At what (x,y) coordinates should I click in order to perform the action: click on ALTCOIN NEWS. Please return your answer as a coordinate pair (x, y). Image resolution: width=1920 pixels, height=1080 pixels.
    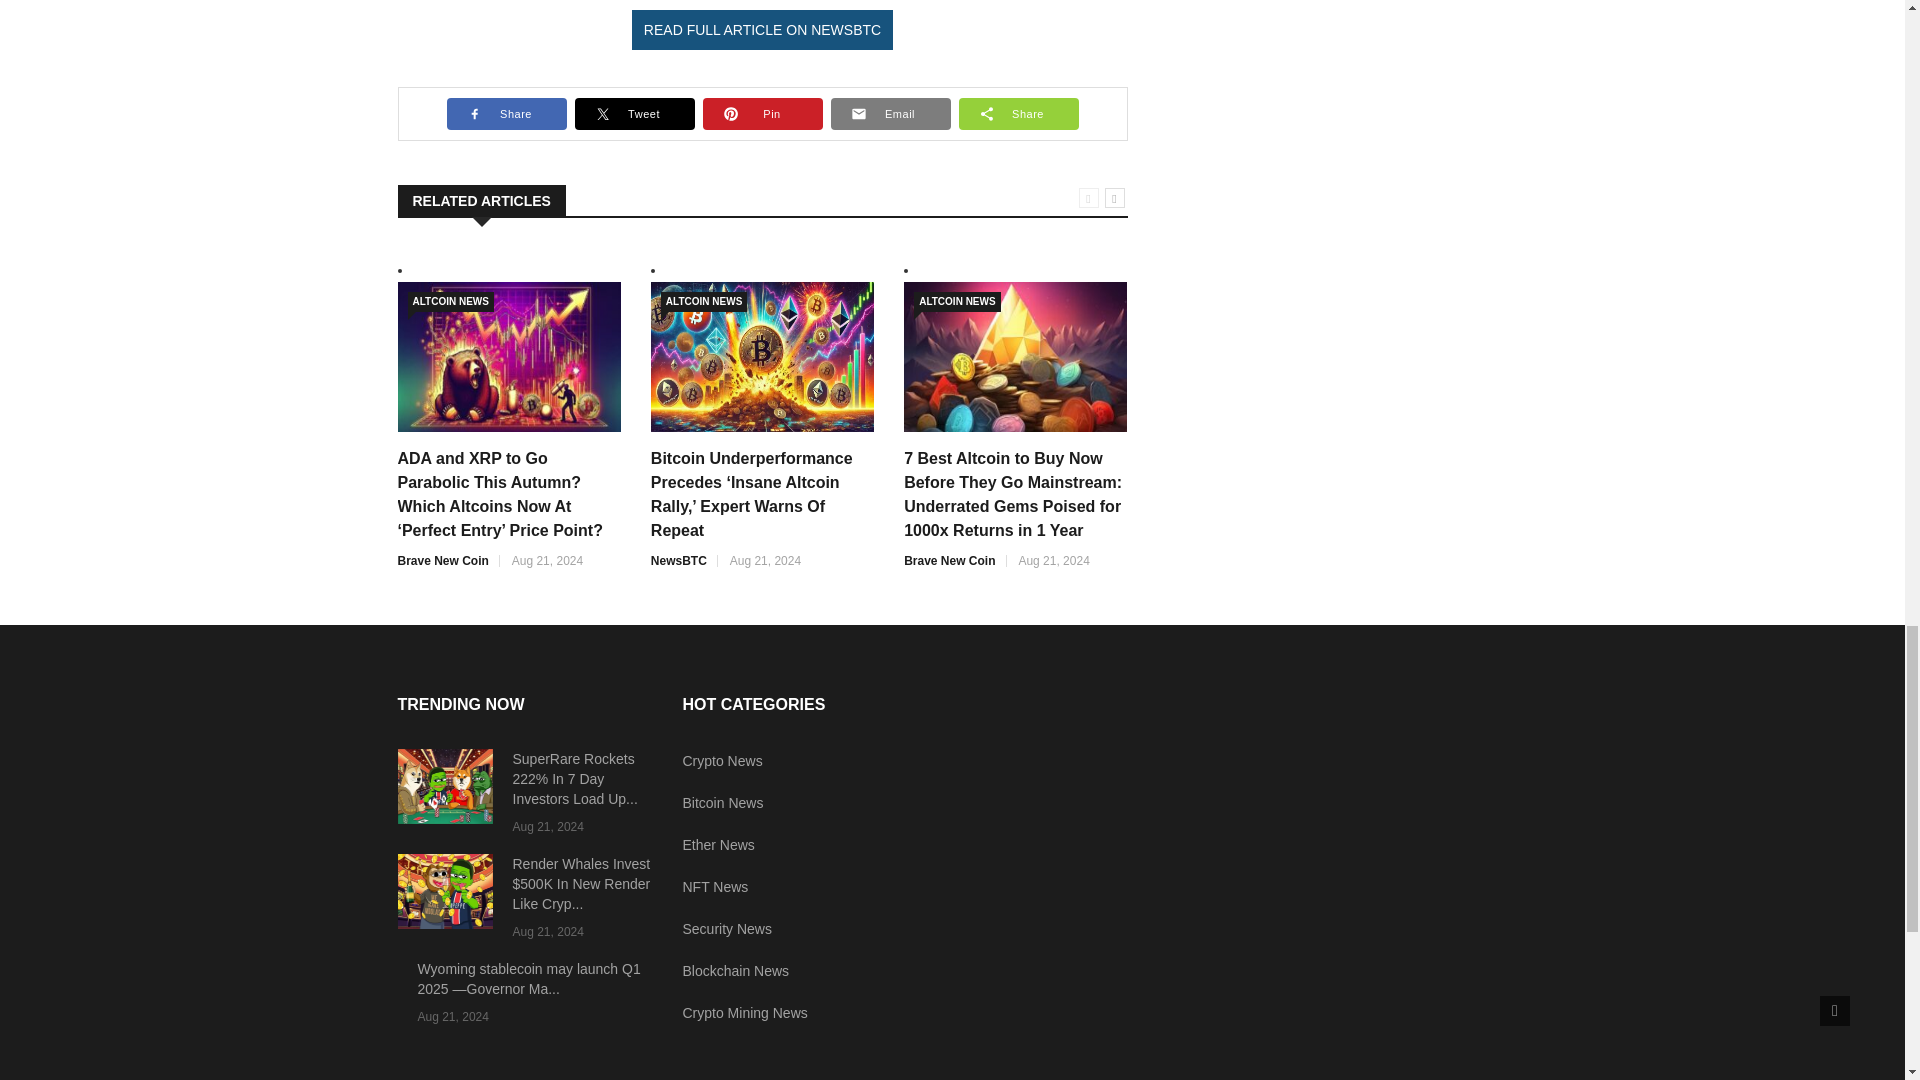
    Looking at the image, I should click on (956, 302).